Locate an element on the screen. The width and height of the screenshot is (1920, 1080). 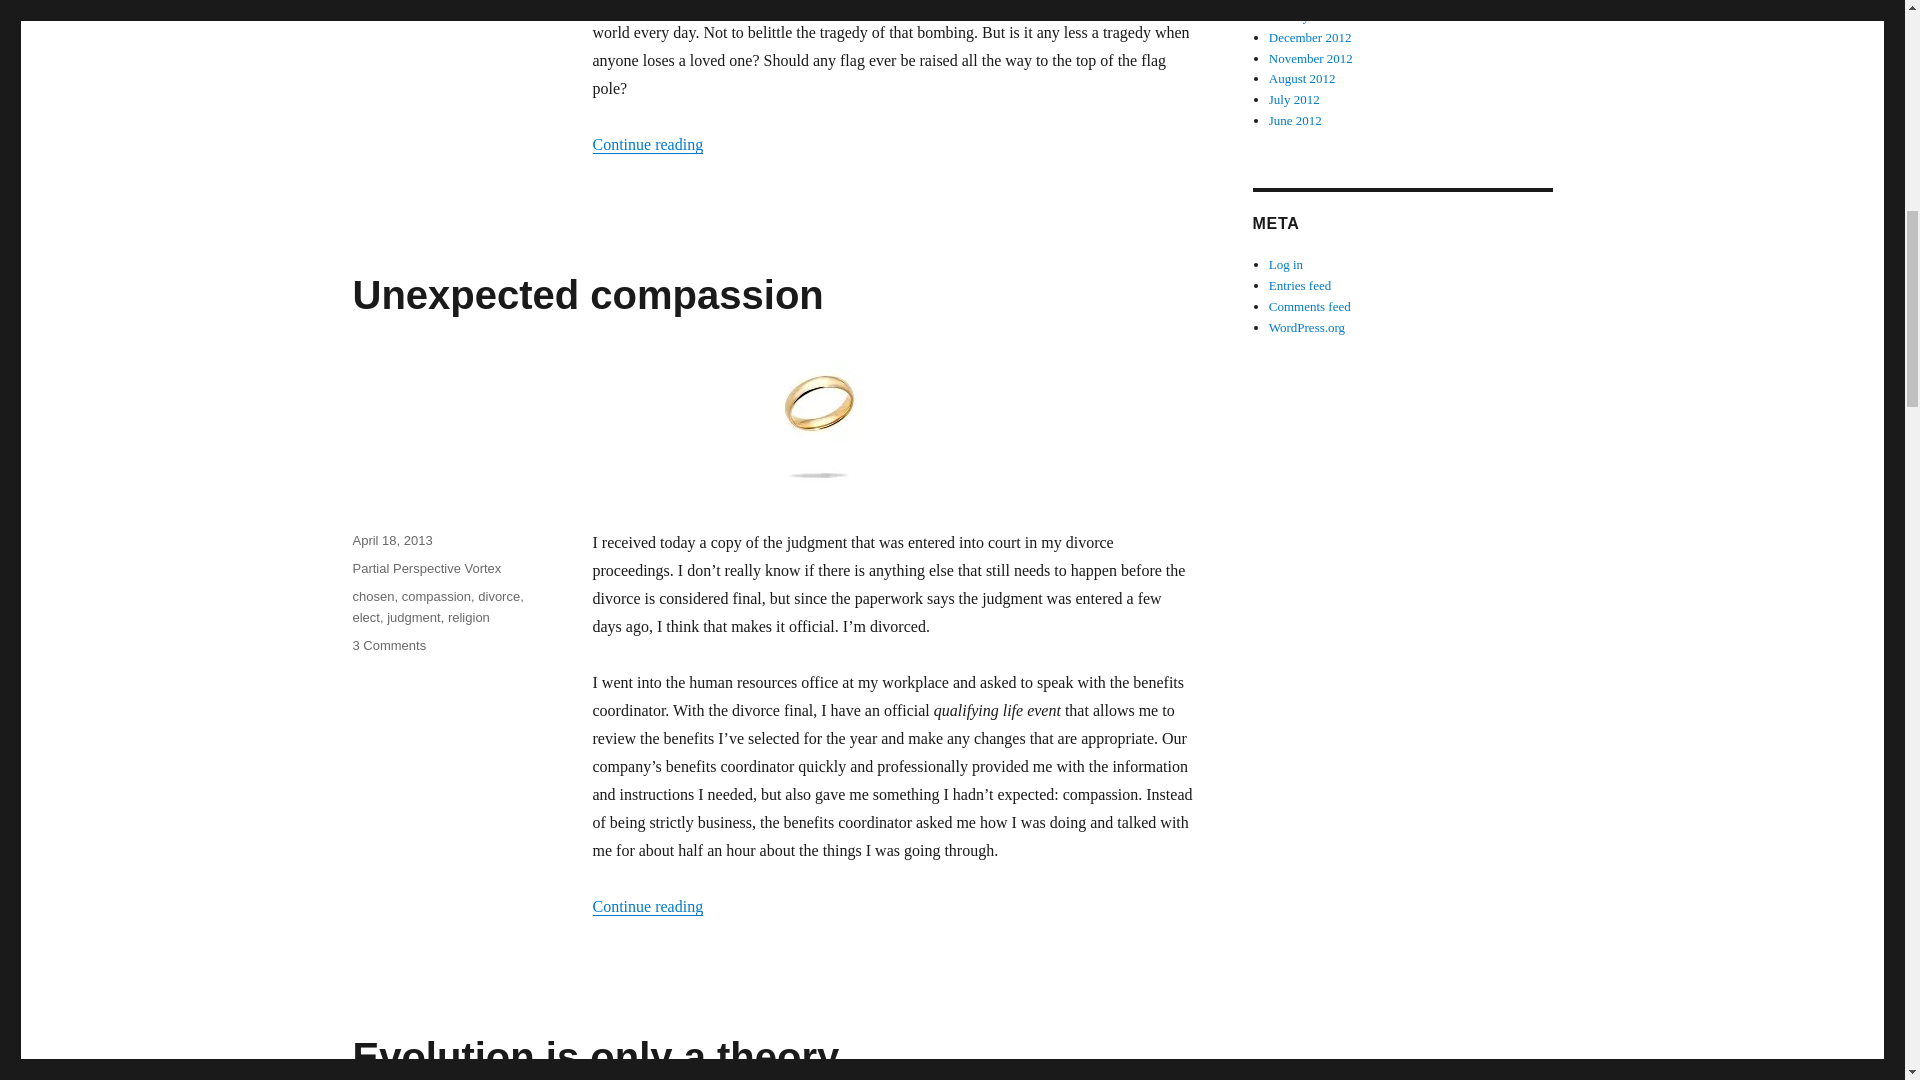
divorce is located at coordinates (499, 596).